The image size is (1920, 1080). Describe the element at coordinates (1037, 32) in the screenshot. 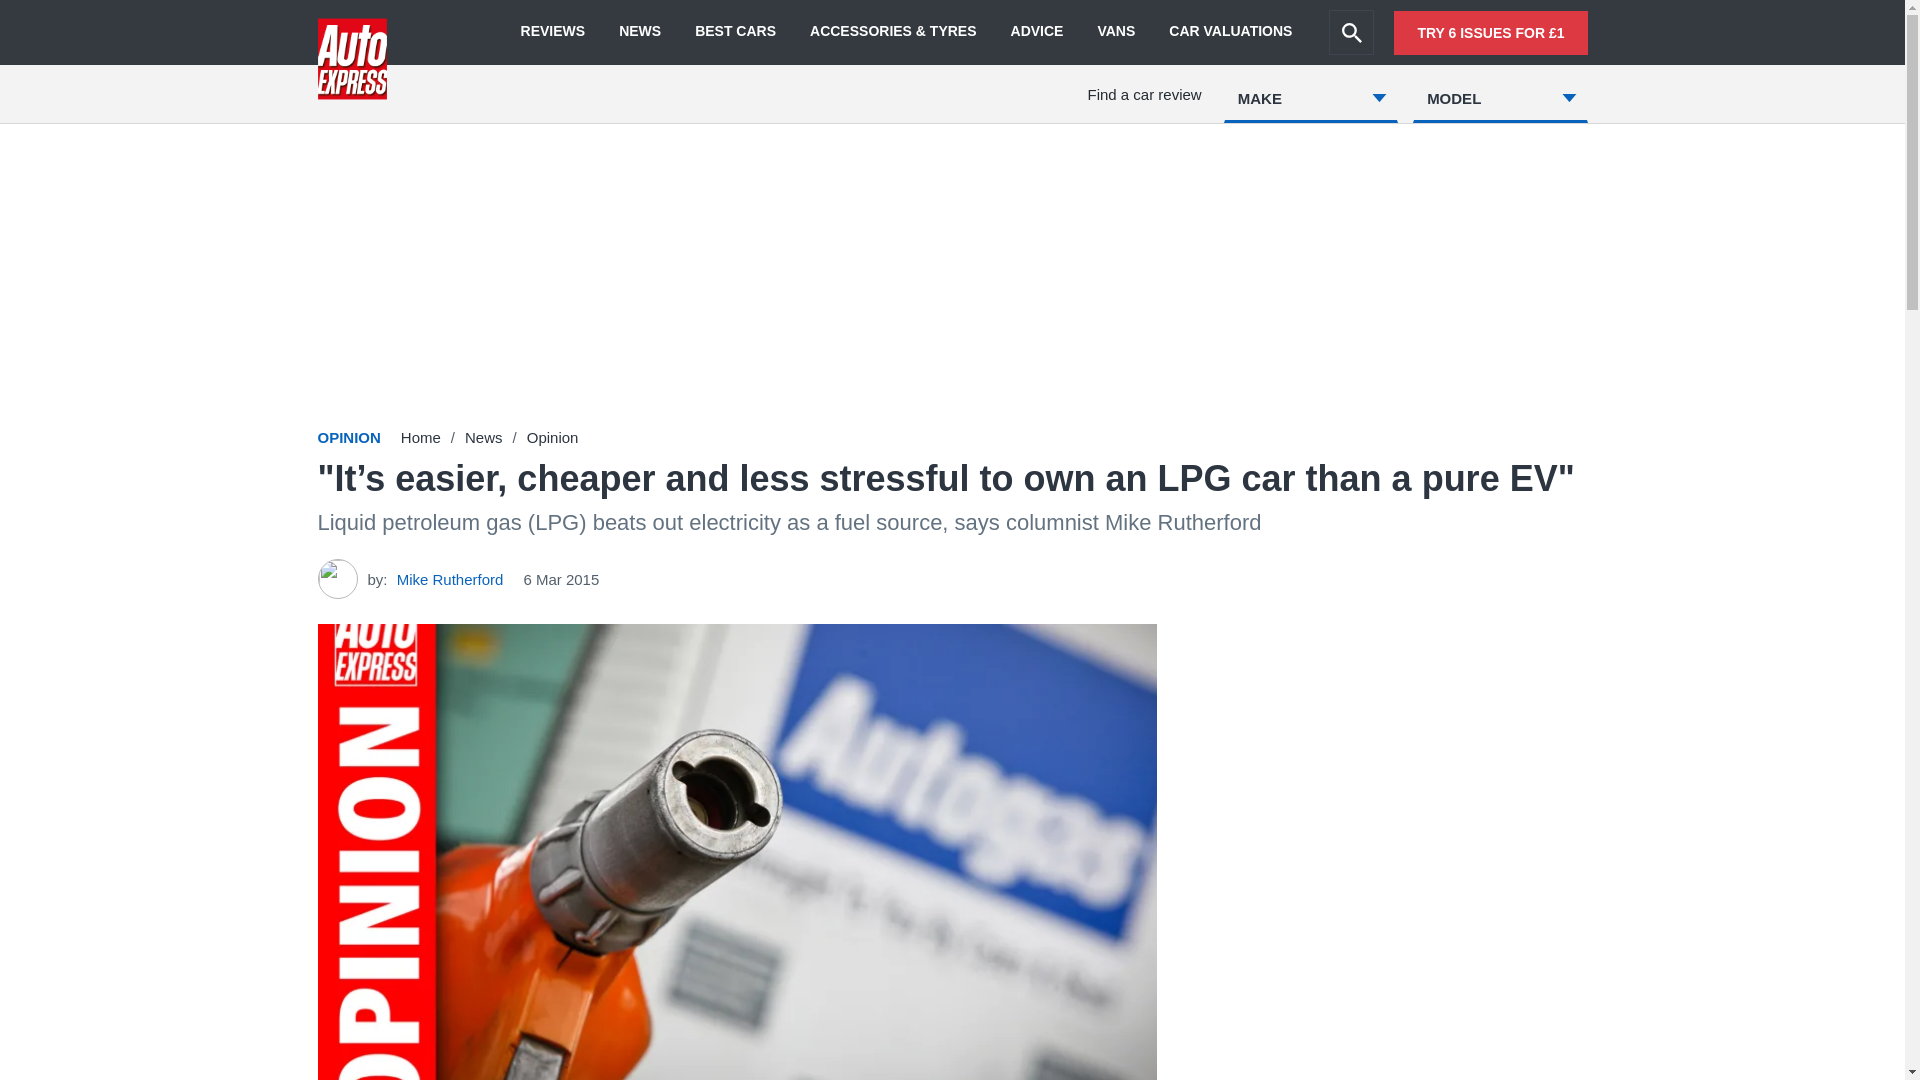

I see `ADVICE` at that location.